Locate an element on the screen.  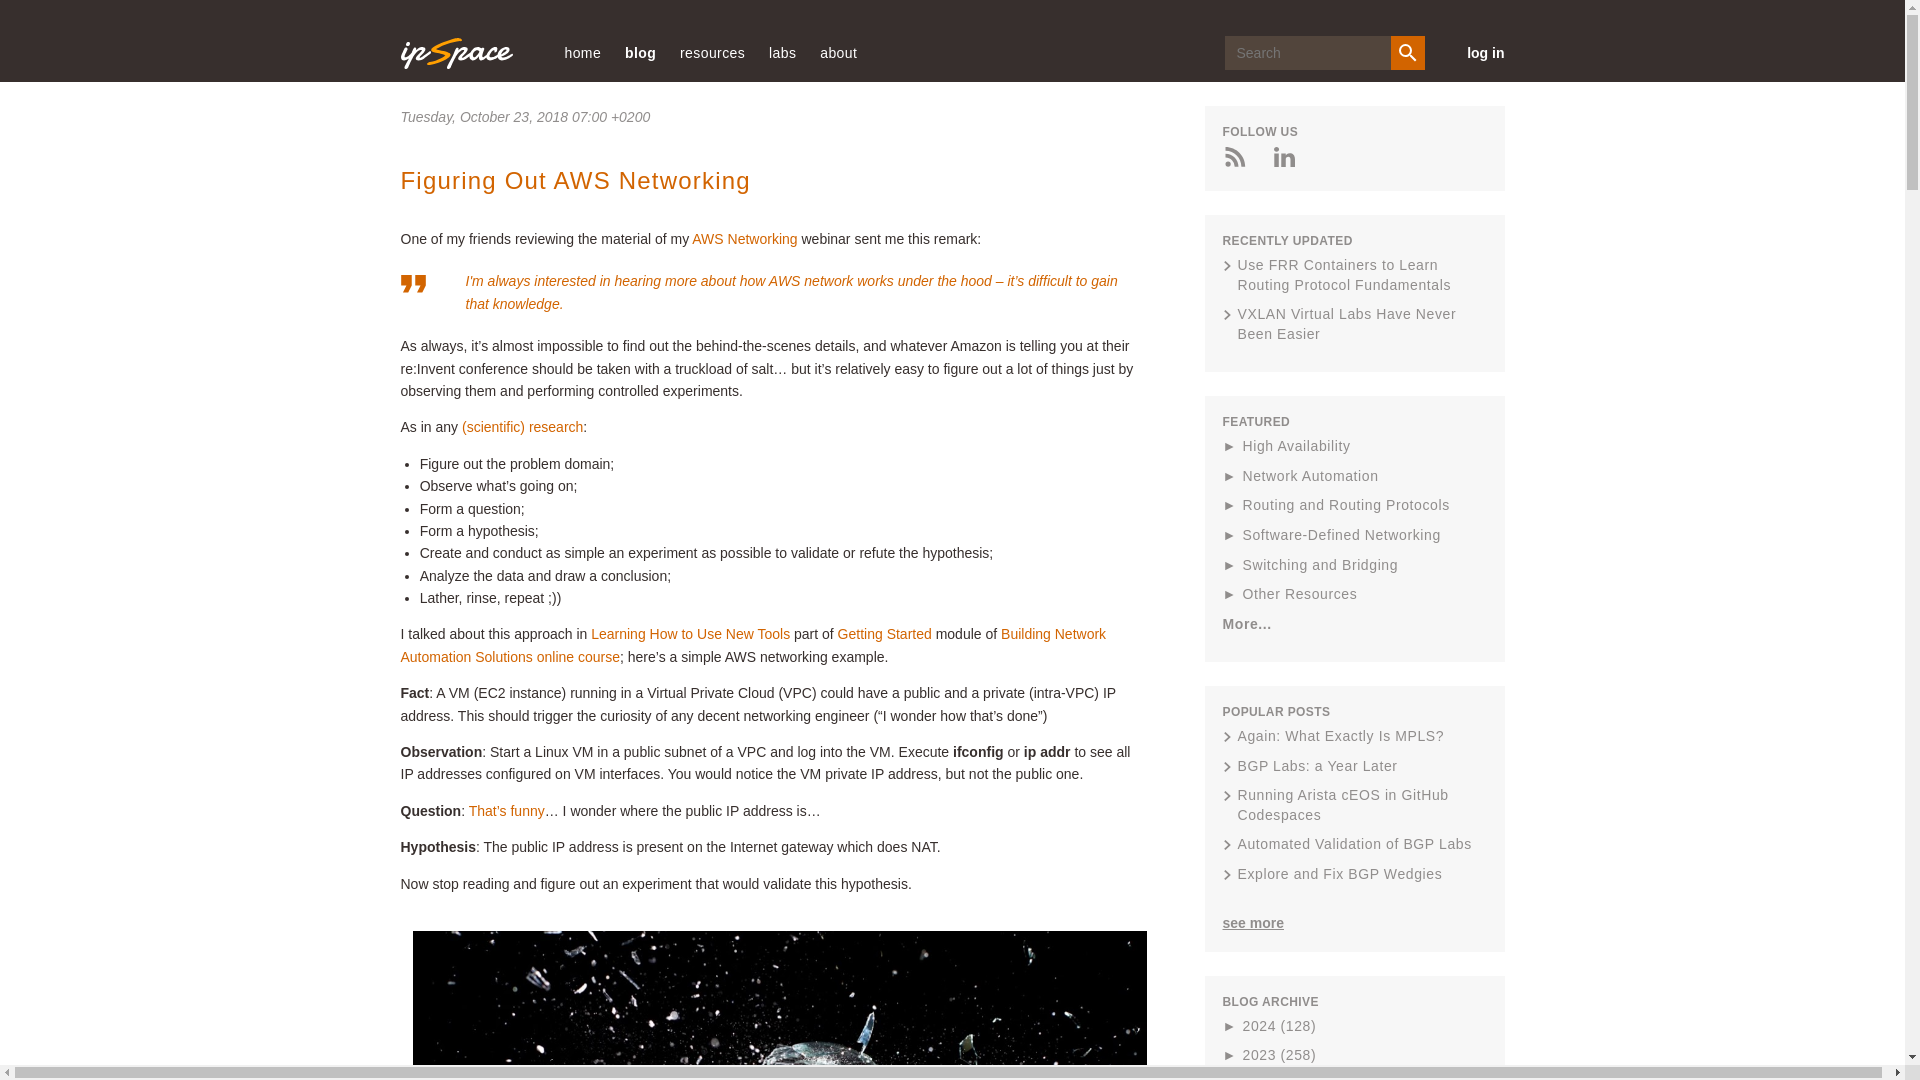
Learning How to Use New Tools is located at coordinates (690, 634).